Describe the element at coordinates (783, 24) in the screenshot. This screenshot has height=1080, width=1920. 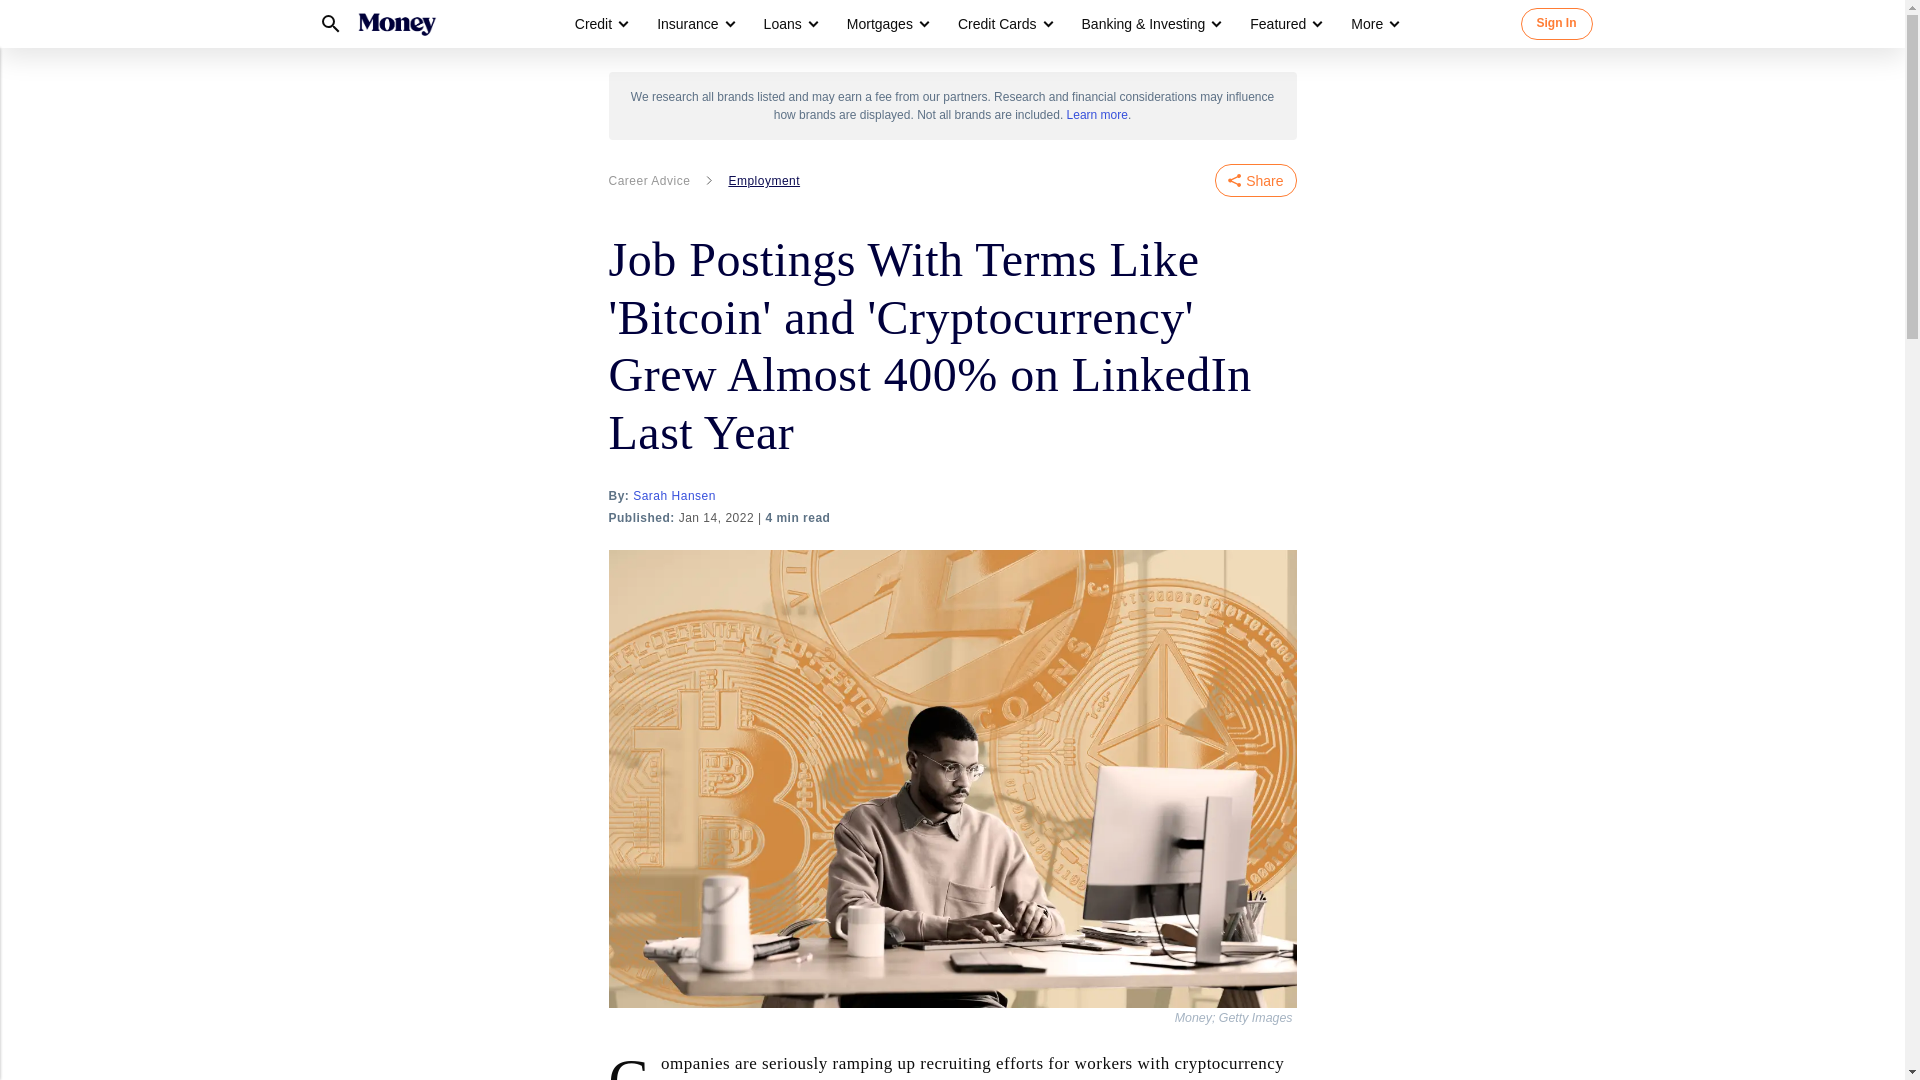
I see `Loans` at that location.